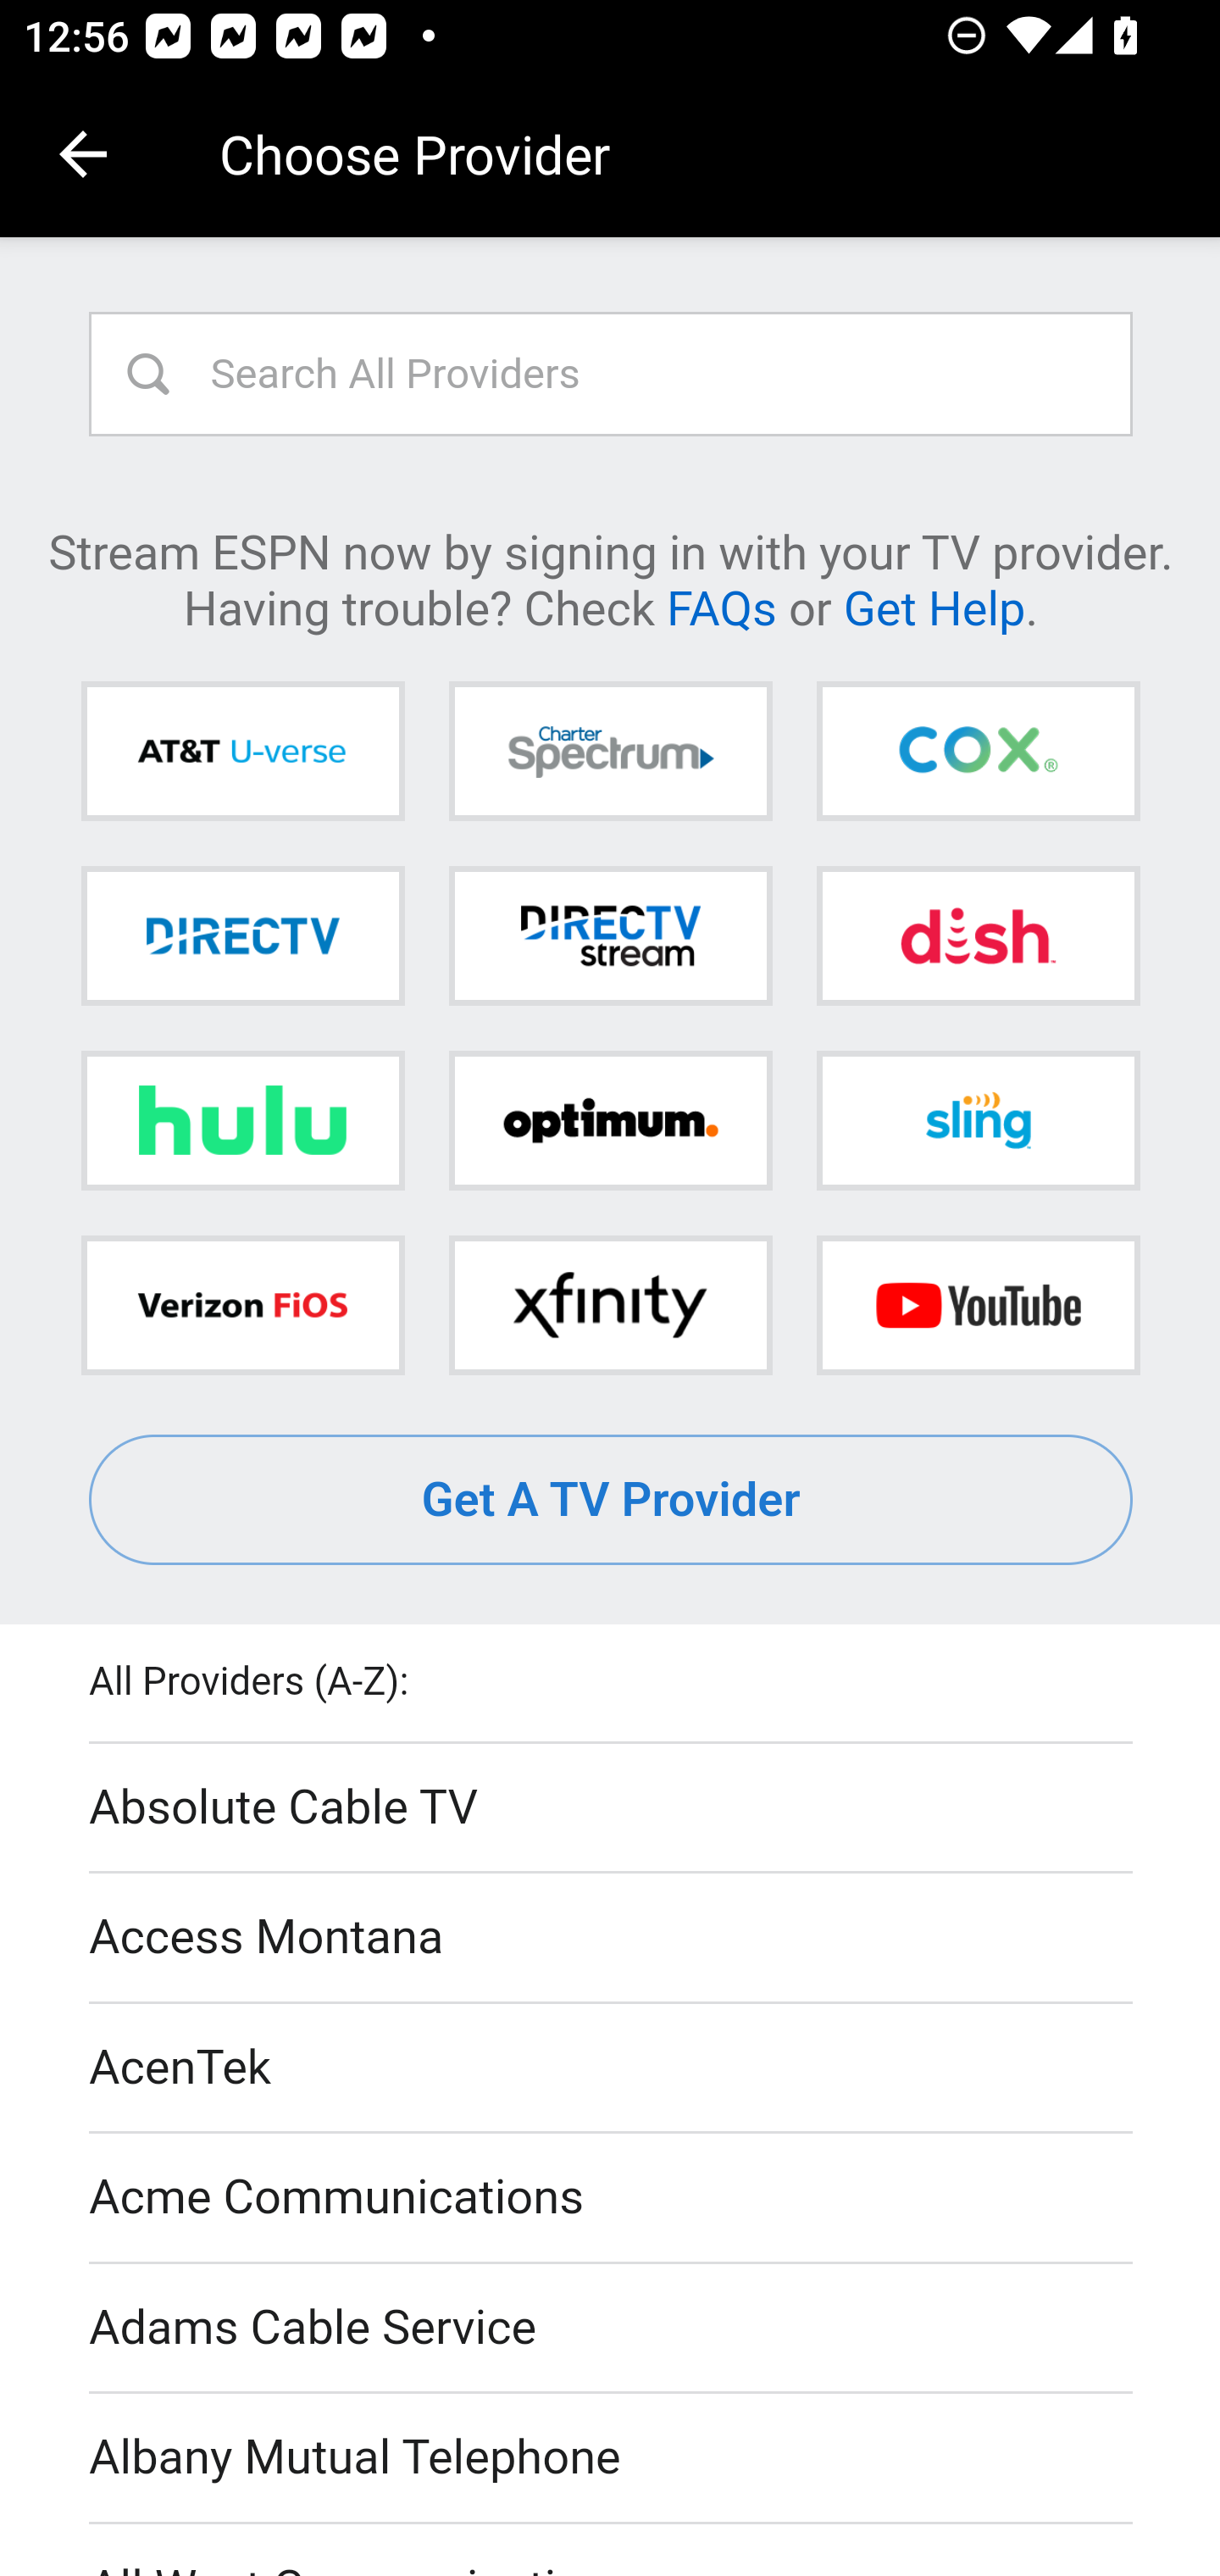  What do you see at coordinates (242, 752) in the screenshot?
I see `AT&T U-verse` at bounding box center [242, 752].